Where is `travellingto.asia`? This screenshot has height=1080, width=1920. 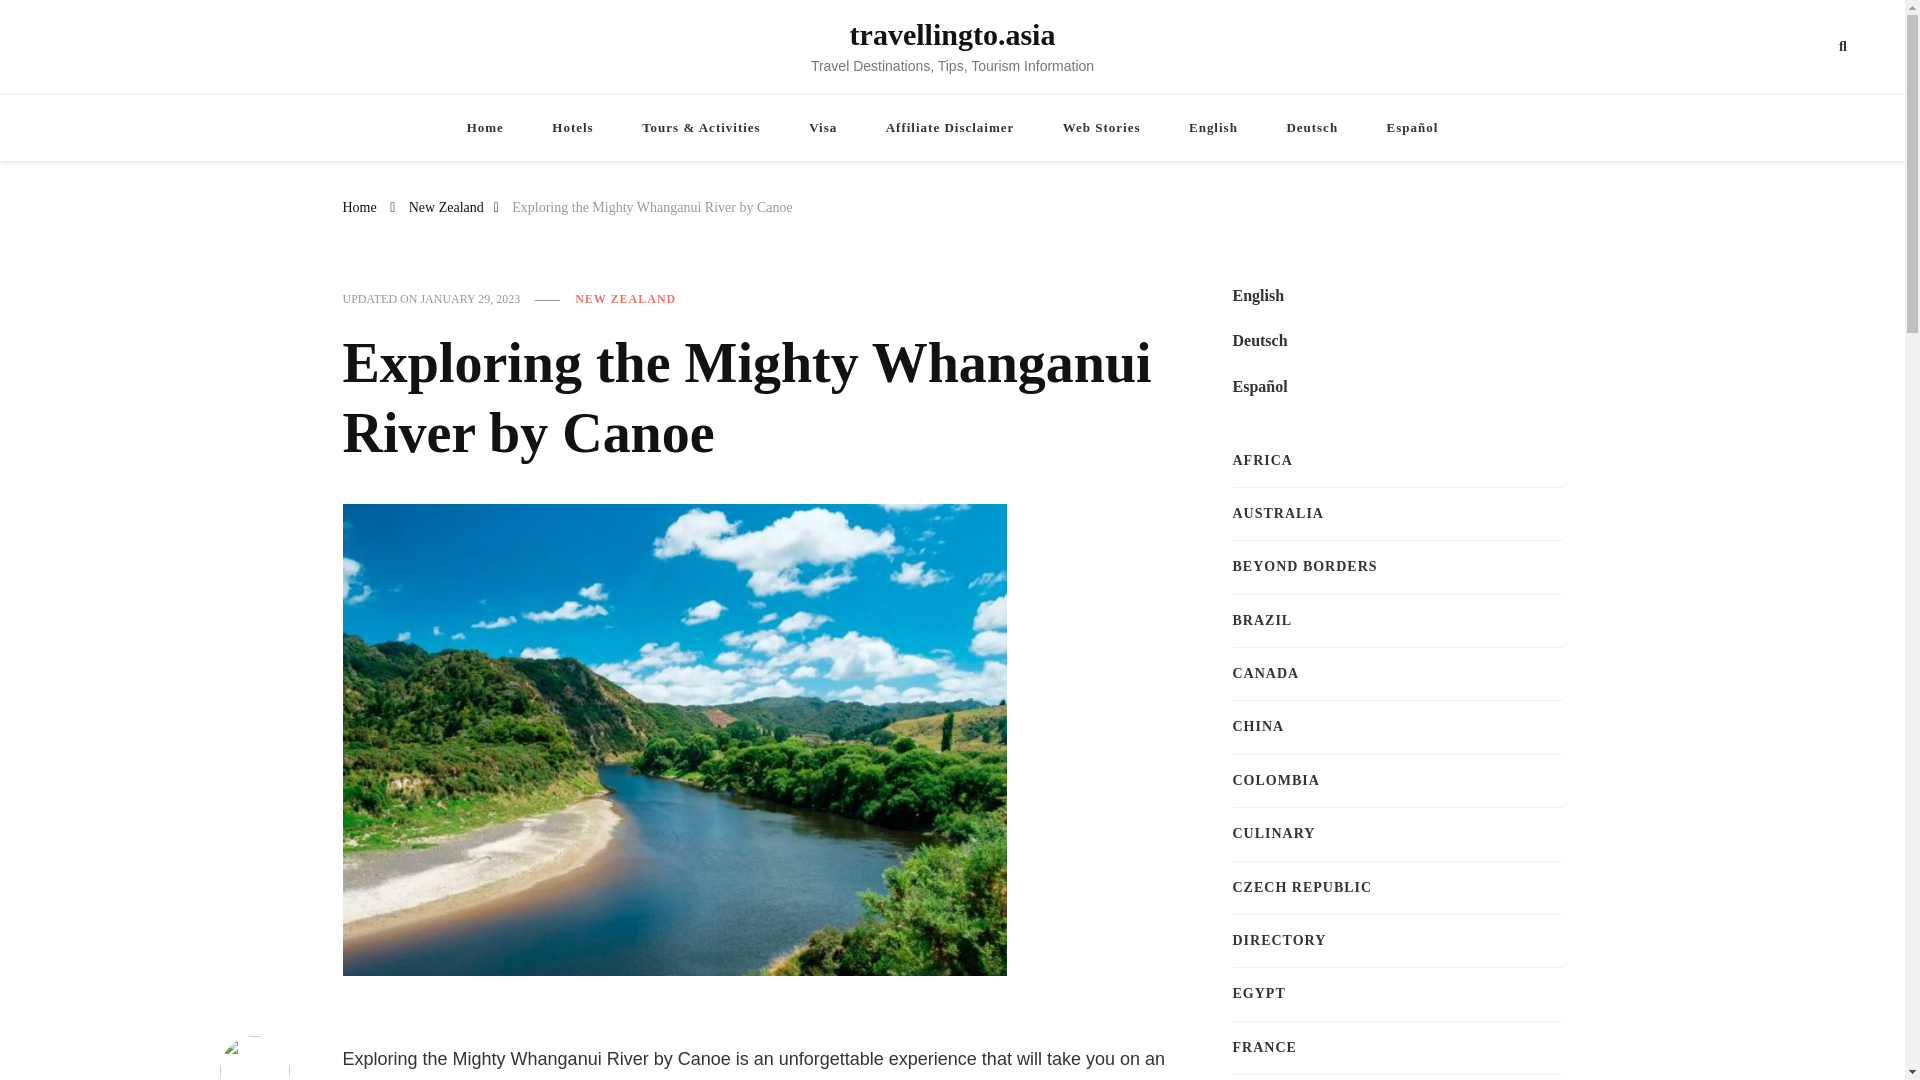
travellingto.asia is located at coordinates (953, 34).